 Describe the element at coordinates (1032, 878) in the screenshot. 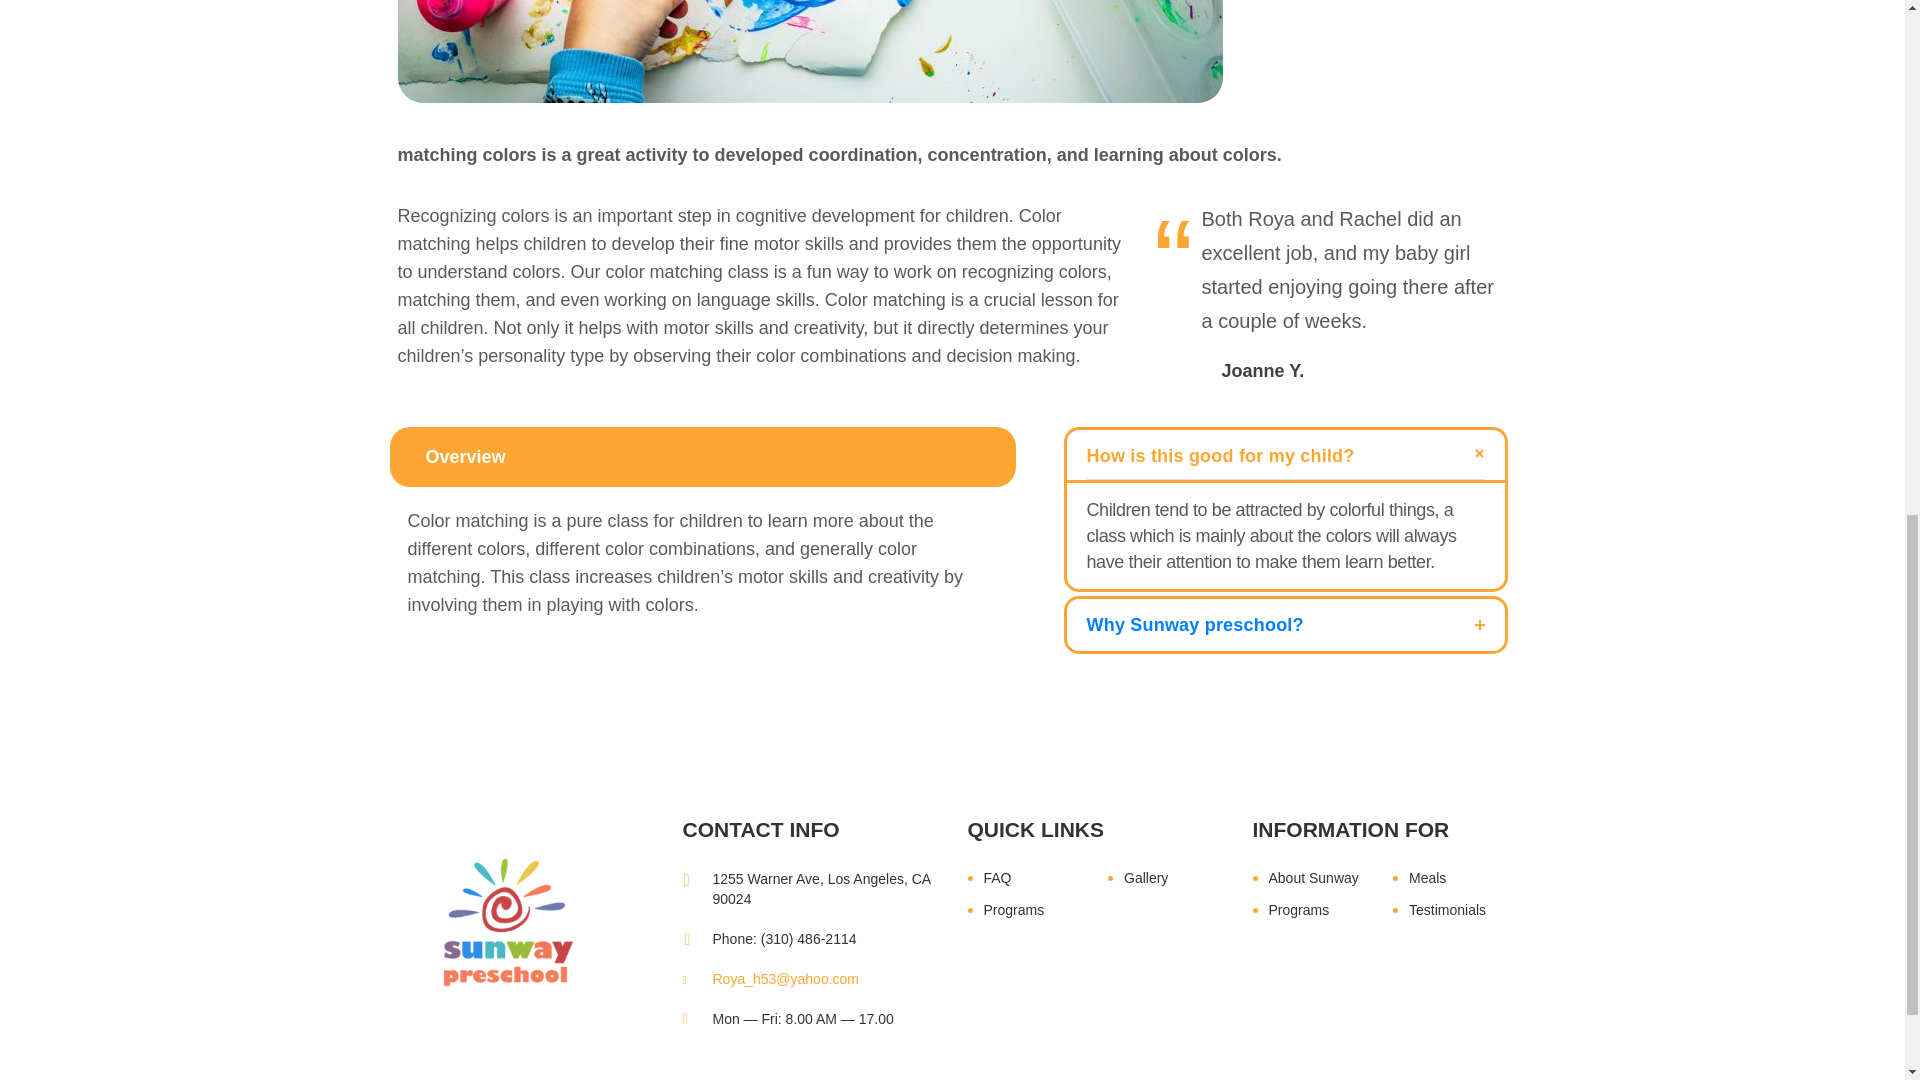

I see `FAQ` at that location.